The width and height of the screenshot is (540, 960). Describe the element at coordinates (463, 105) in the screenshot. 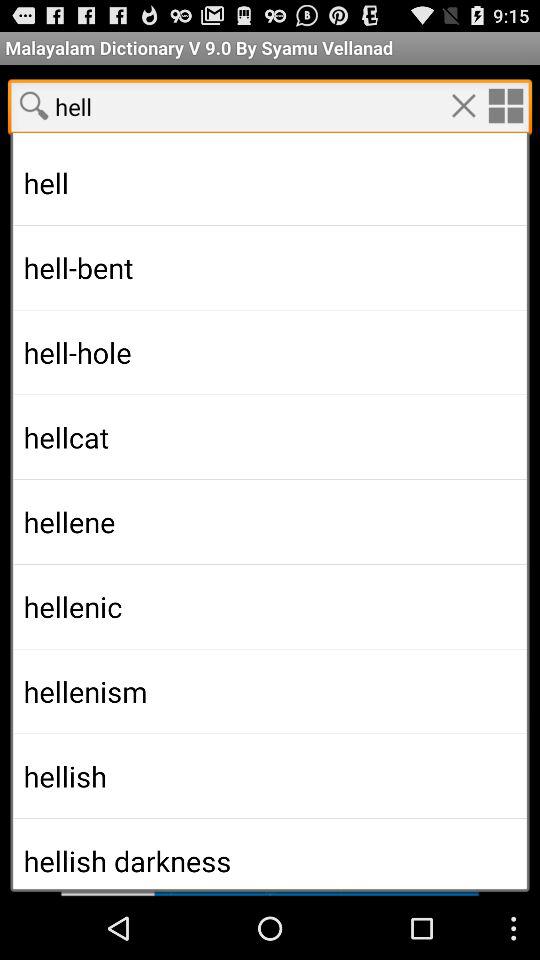

I see `clear all typing` at that location.